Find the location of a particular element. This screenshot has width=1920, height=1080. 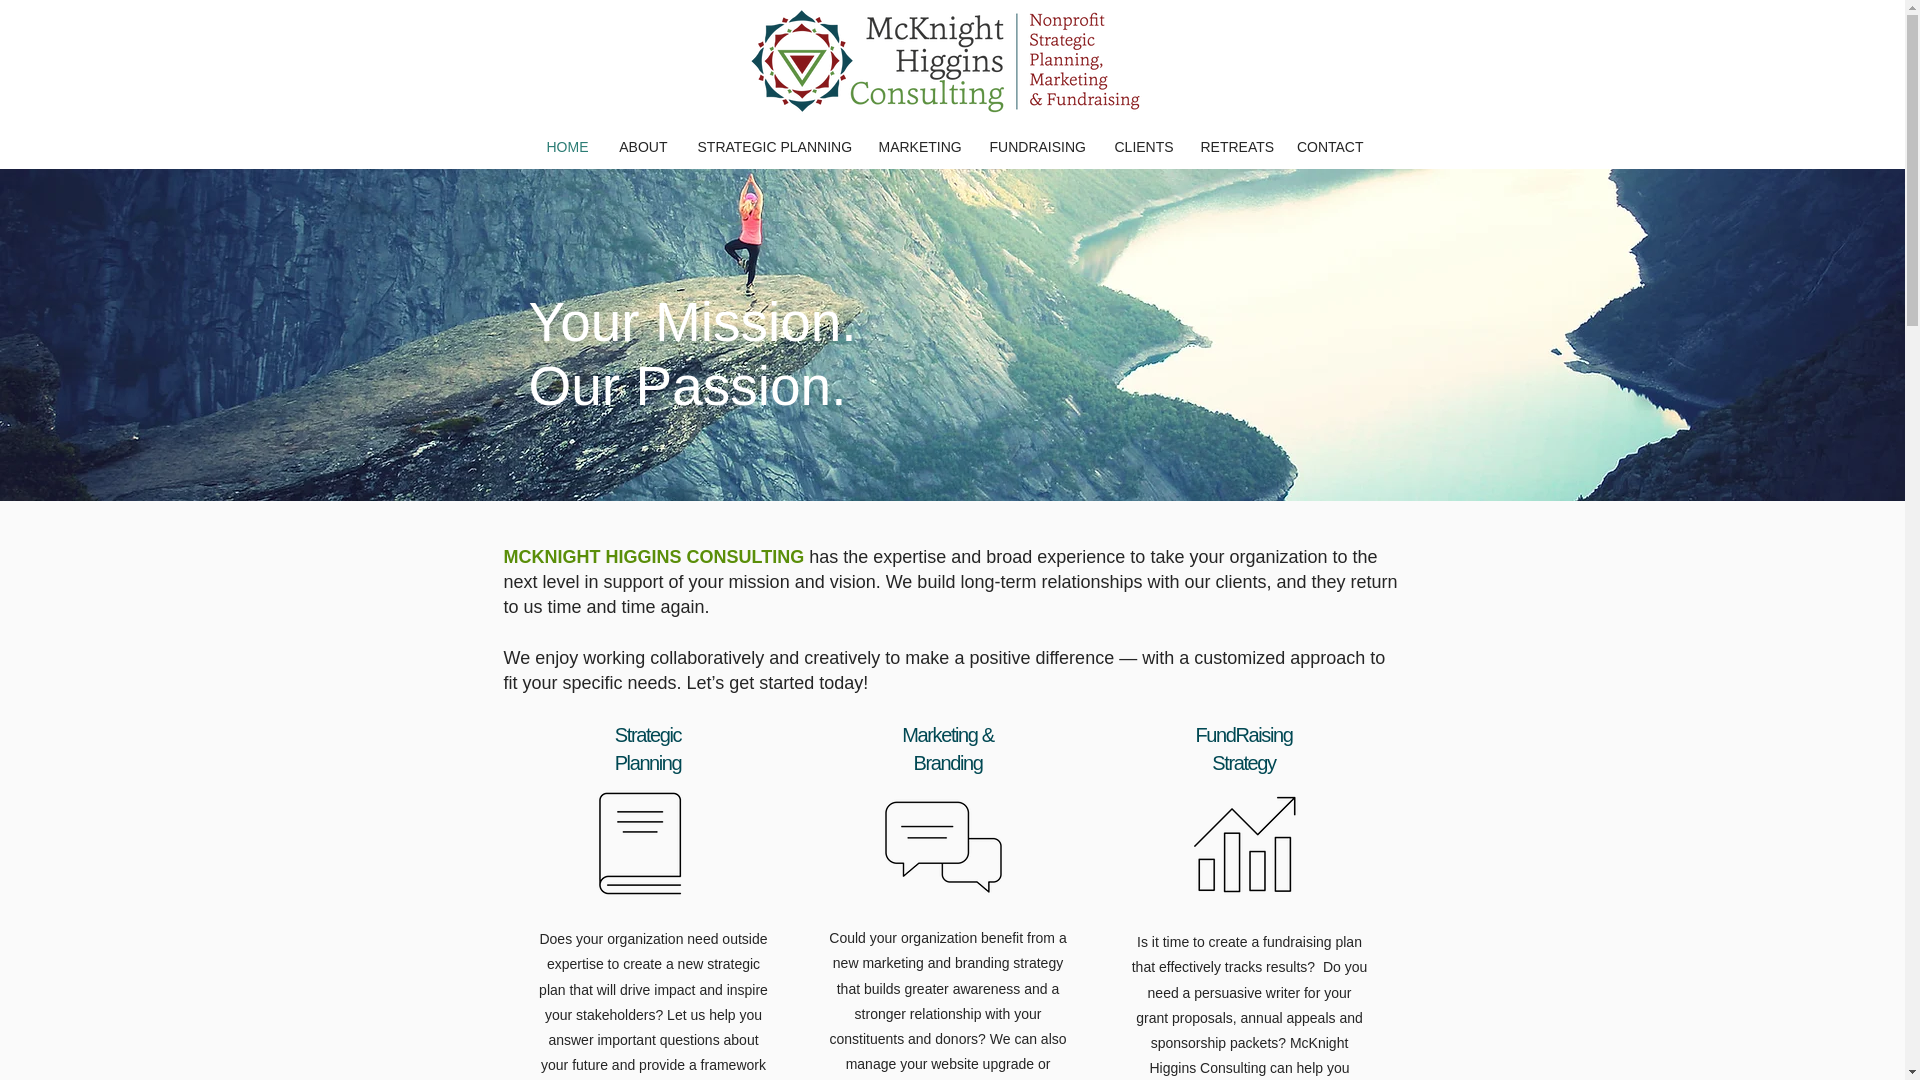

CLIENTS is located at coordinates (1143, 148).